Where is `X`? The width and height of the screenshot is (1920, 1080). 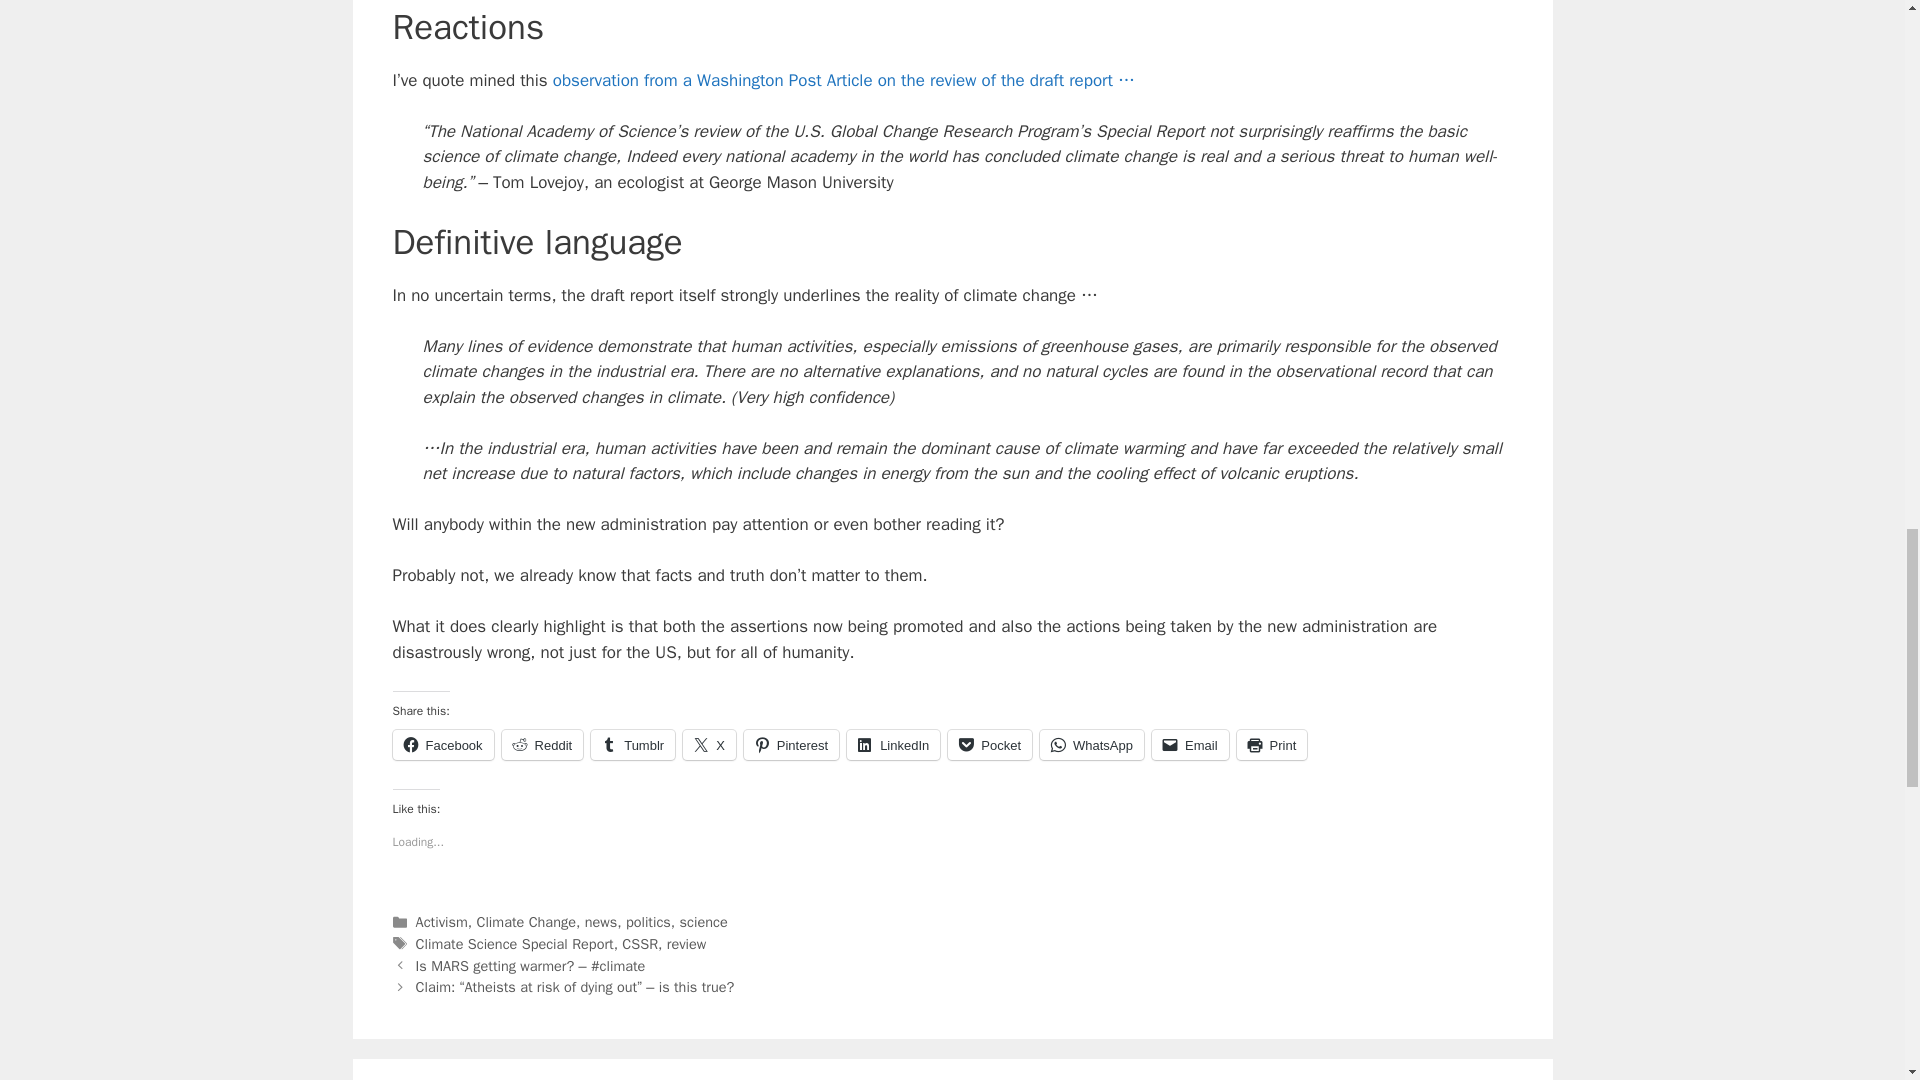 X is located at coordinates (709, 745).